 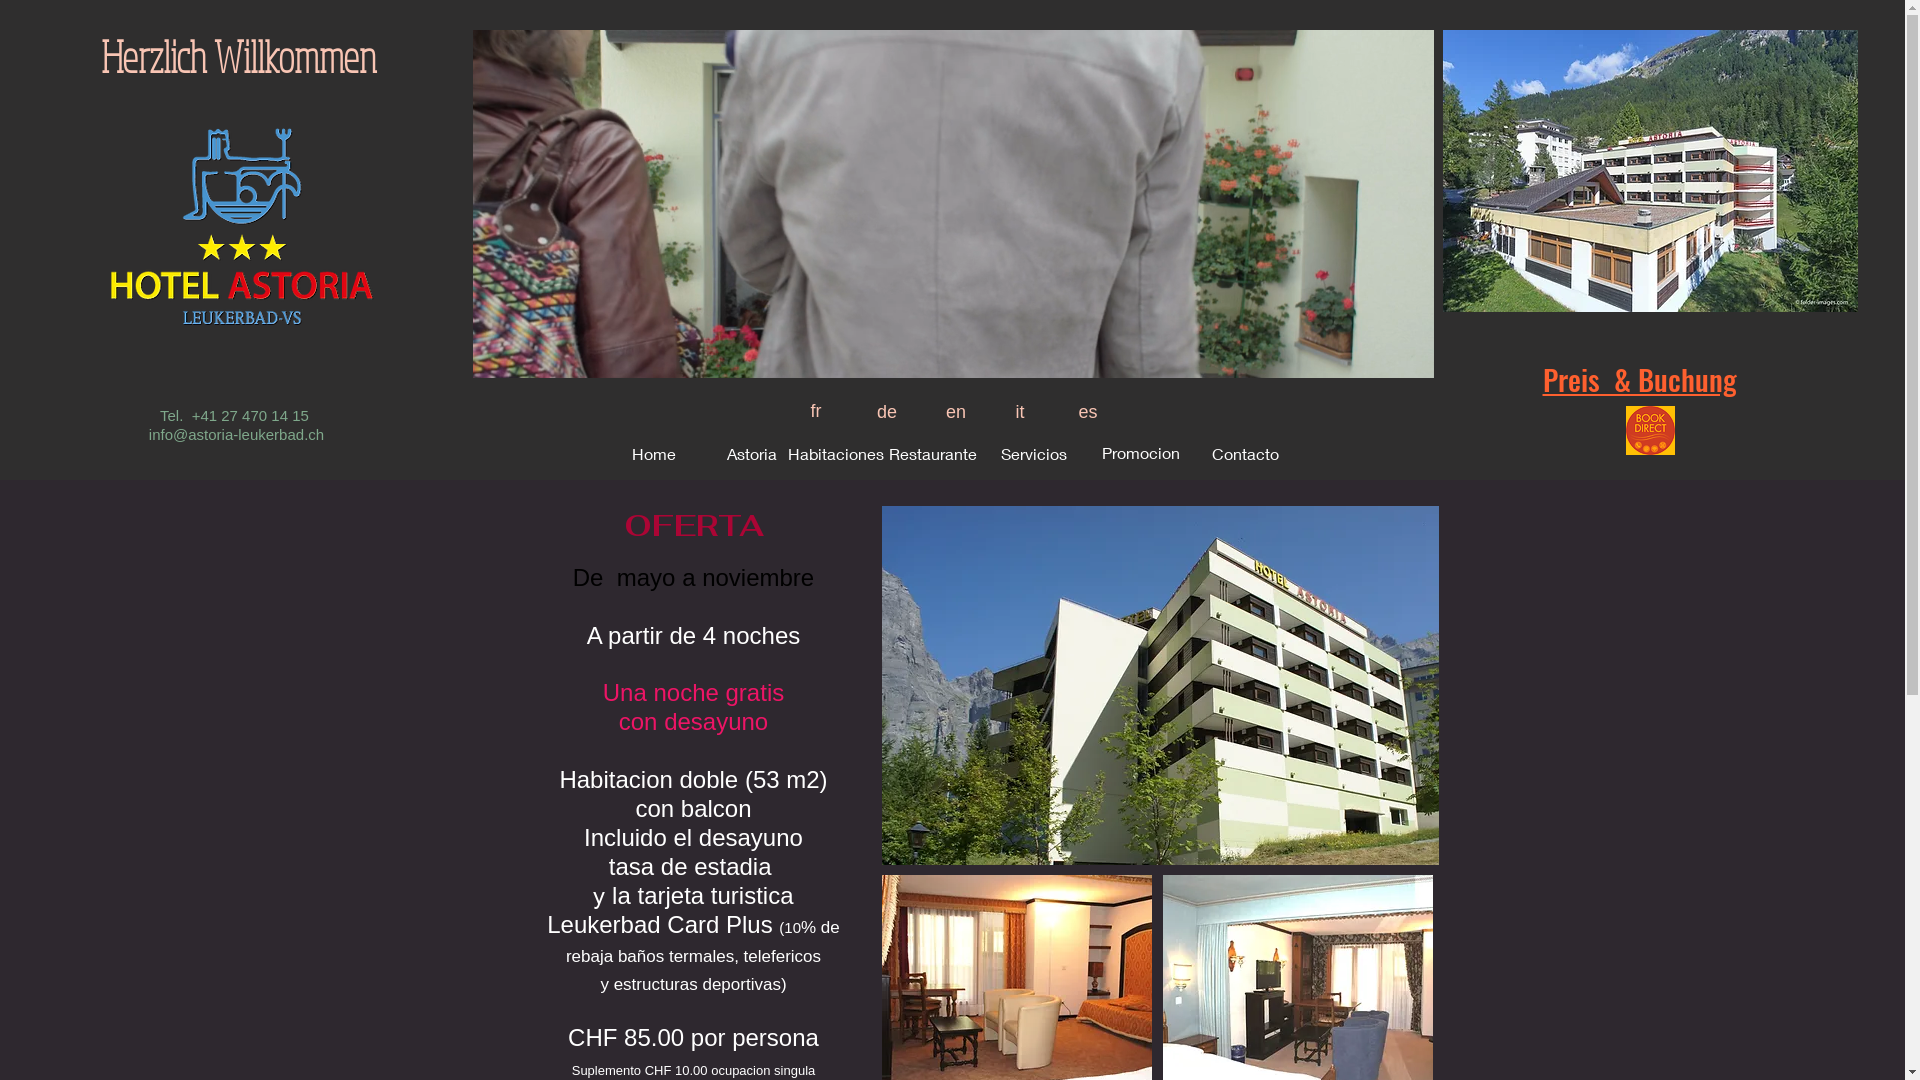 What do you see at coordinates (1246, 454) in the screenshot?
I see `Contacto` at bounding box center [1246, 454].